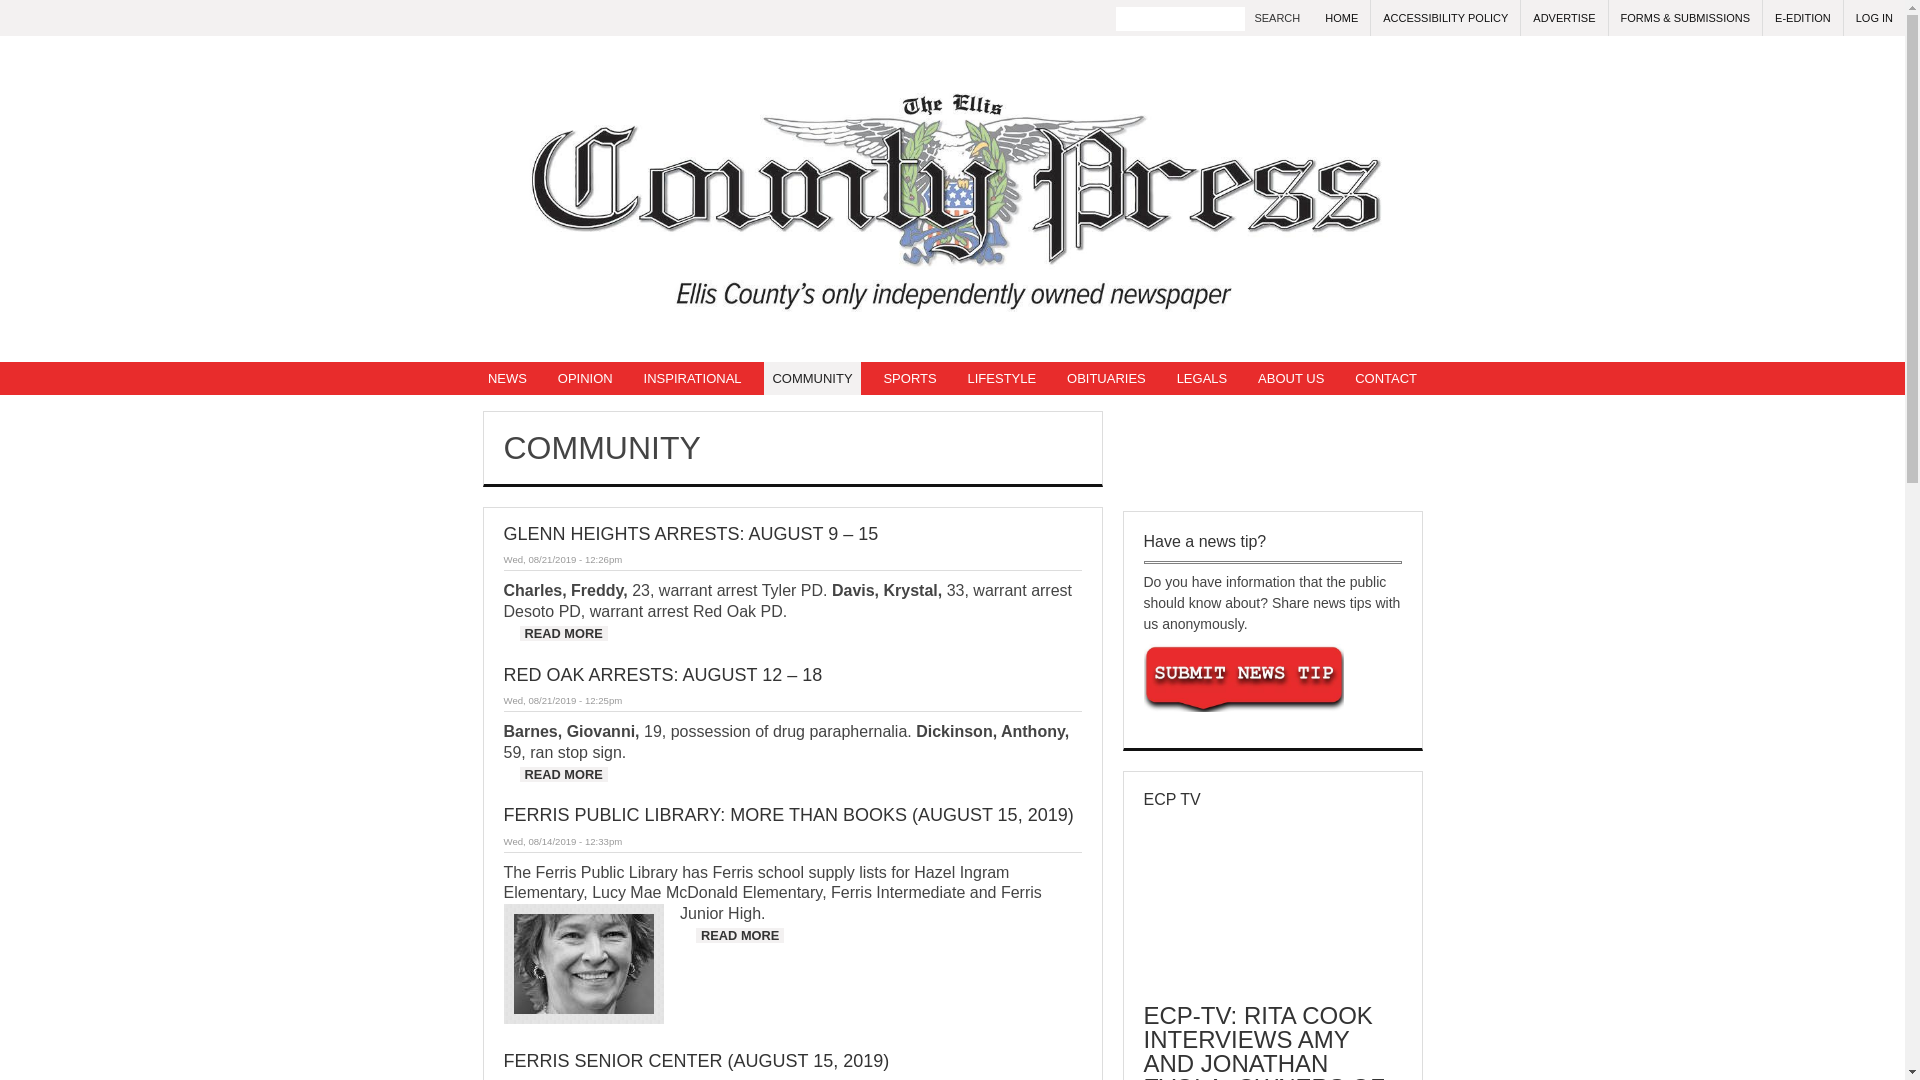 Image resolution: width=1920 pixels, height=1080 pixels. I want to click on LIFESTYLE, so click(1002, 378).